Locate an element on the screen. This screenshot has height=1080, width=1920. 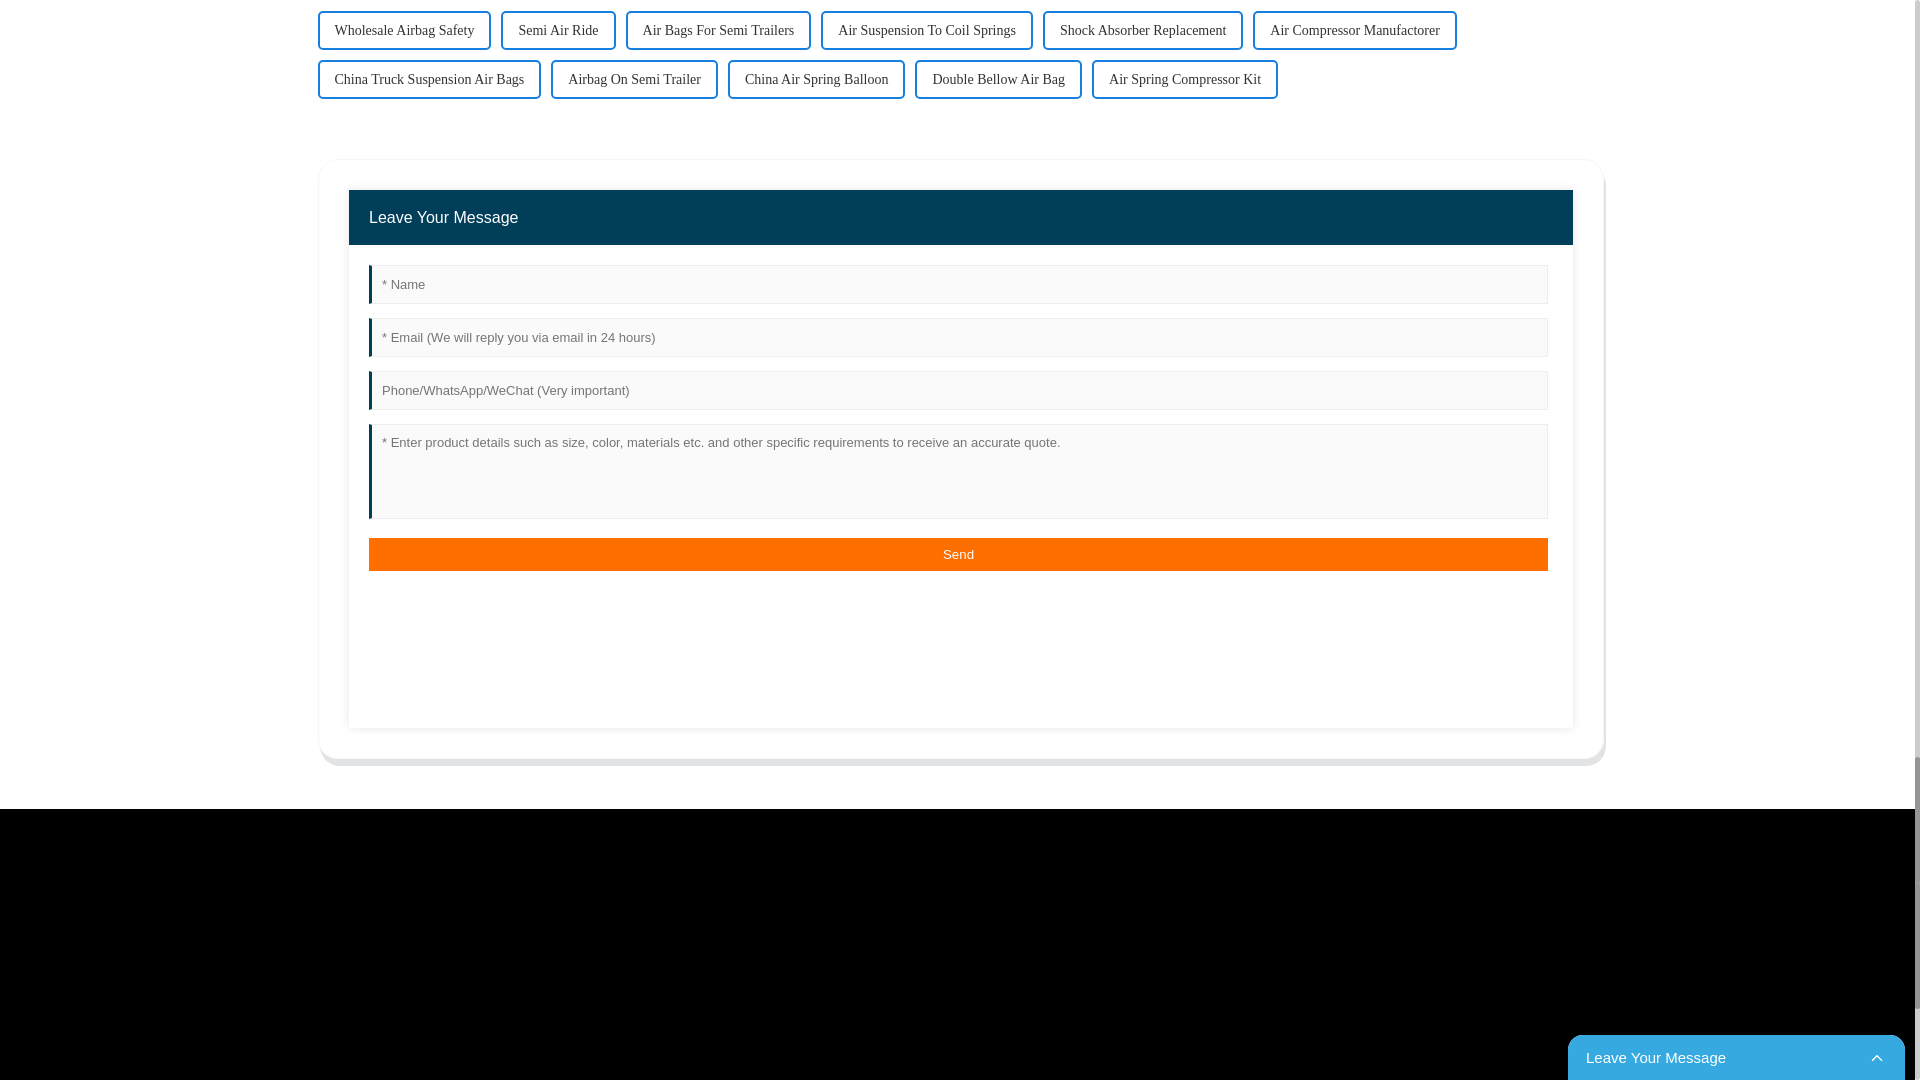
Wholesale Airbag Safety is located at coordinates (404, 30).